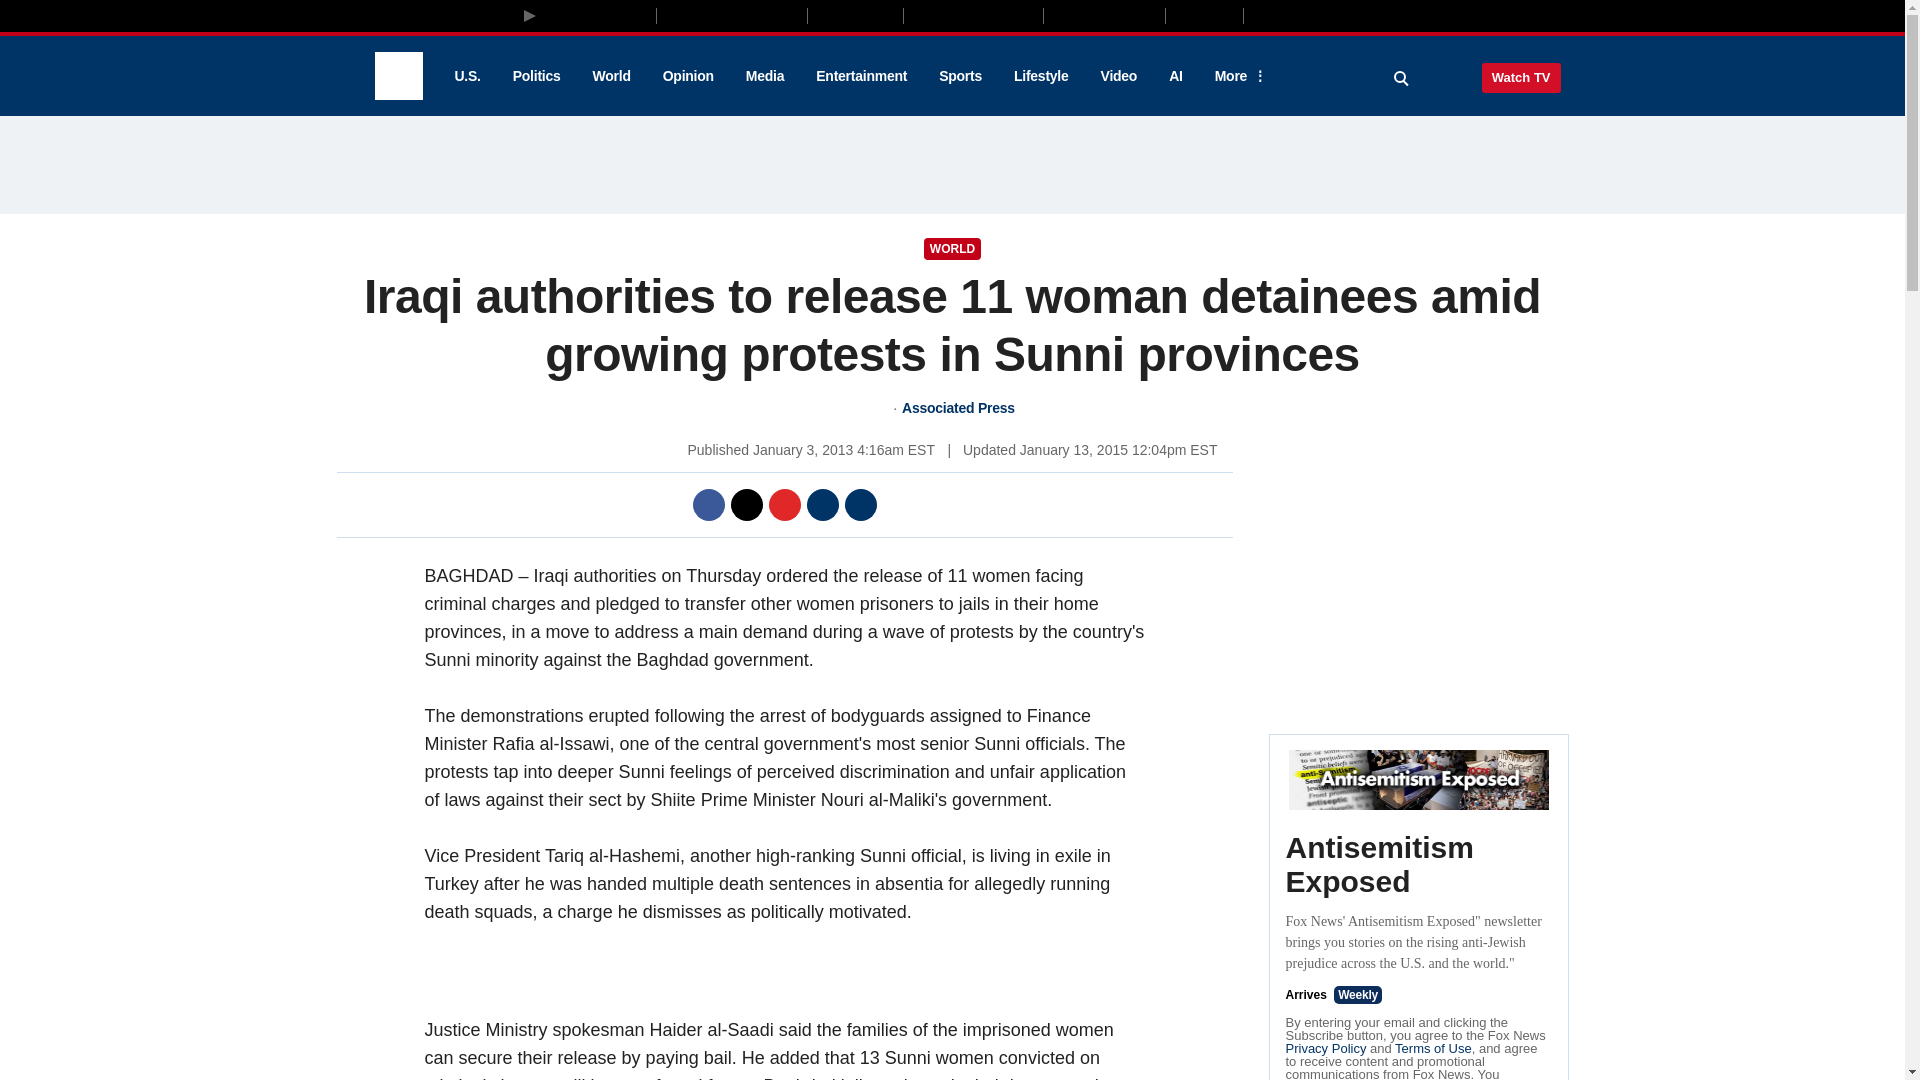 This screenshot has width=1920, height=1080. I want to click on U.S., so click(466, 76).